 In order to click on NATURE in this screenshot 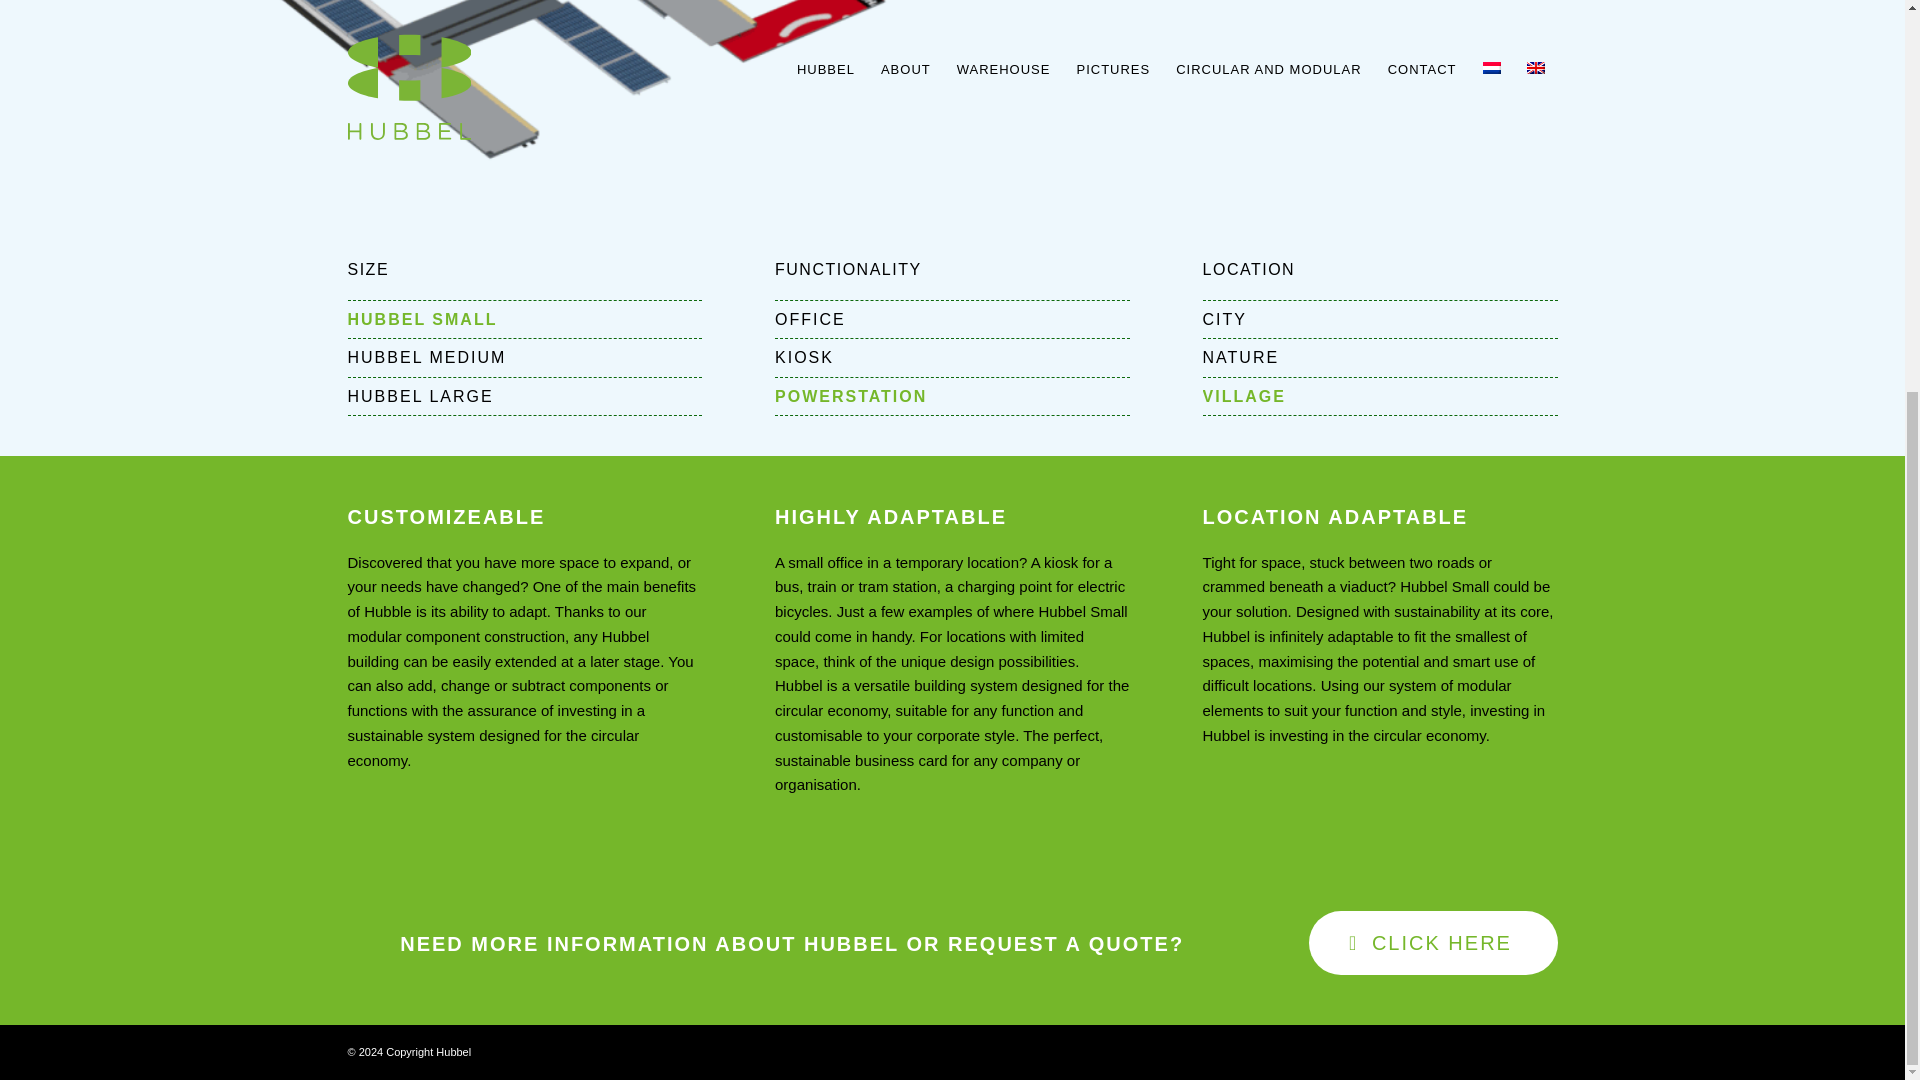, I will do `click(1380, 357)`.